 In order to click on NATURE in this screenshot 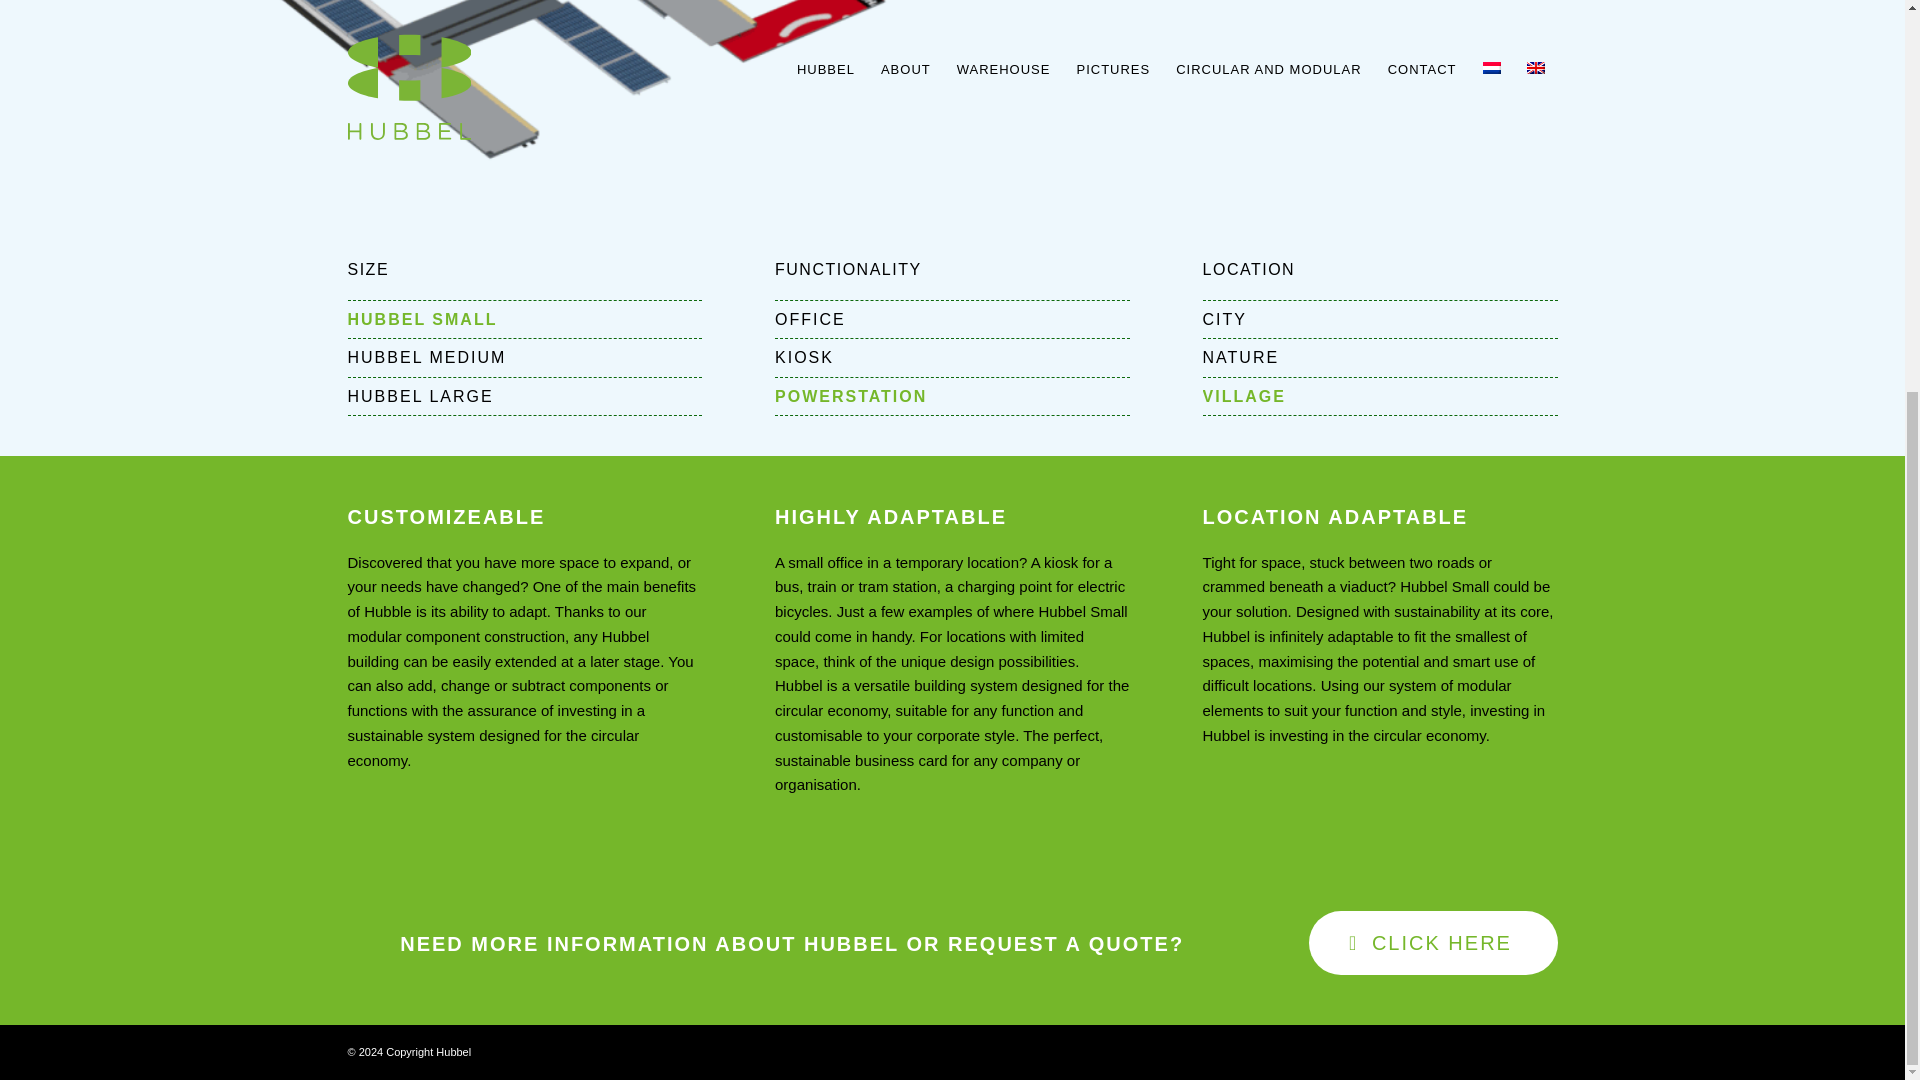, I will do `click(1380, 357)`.